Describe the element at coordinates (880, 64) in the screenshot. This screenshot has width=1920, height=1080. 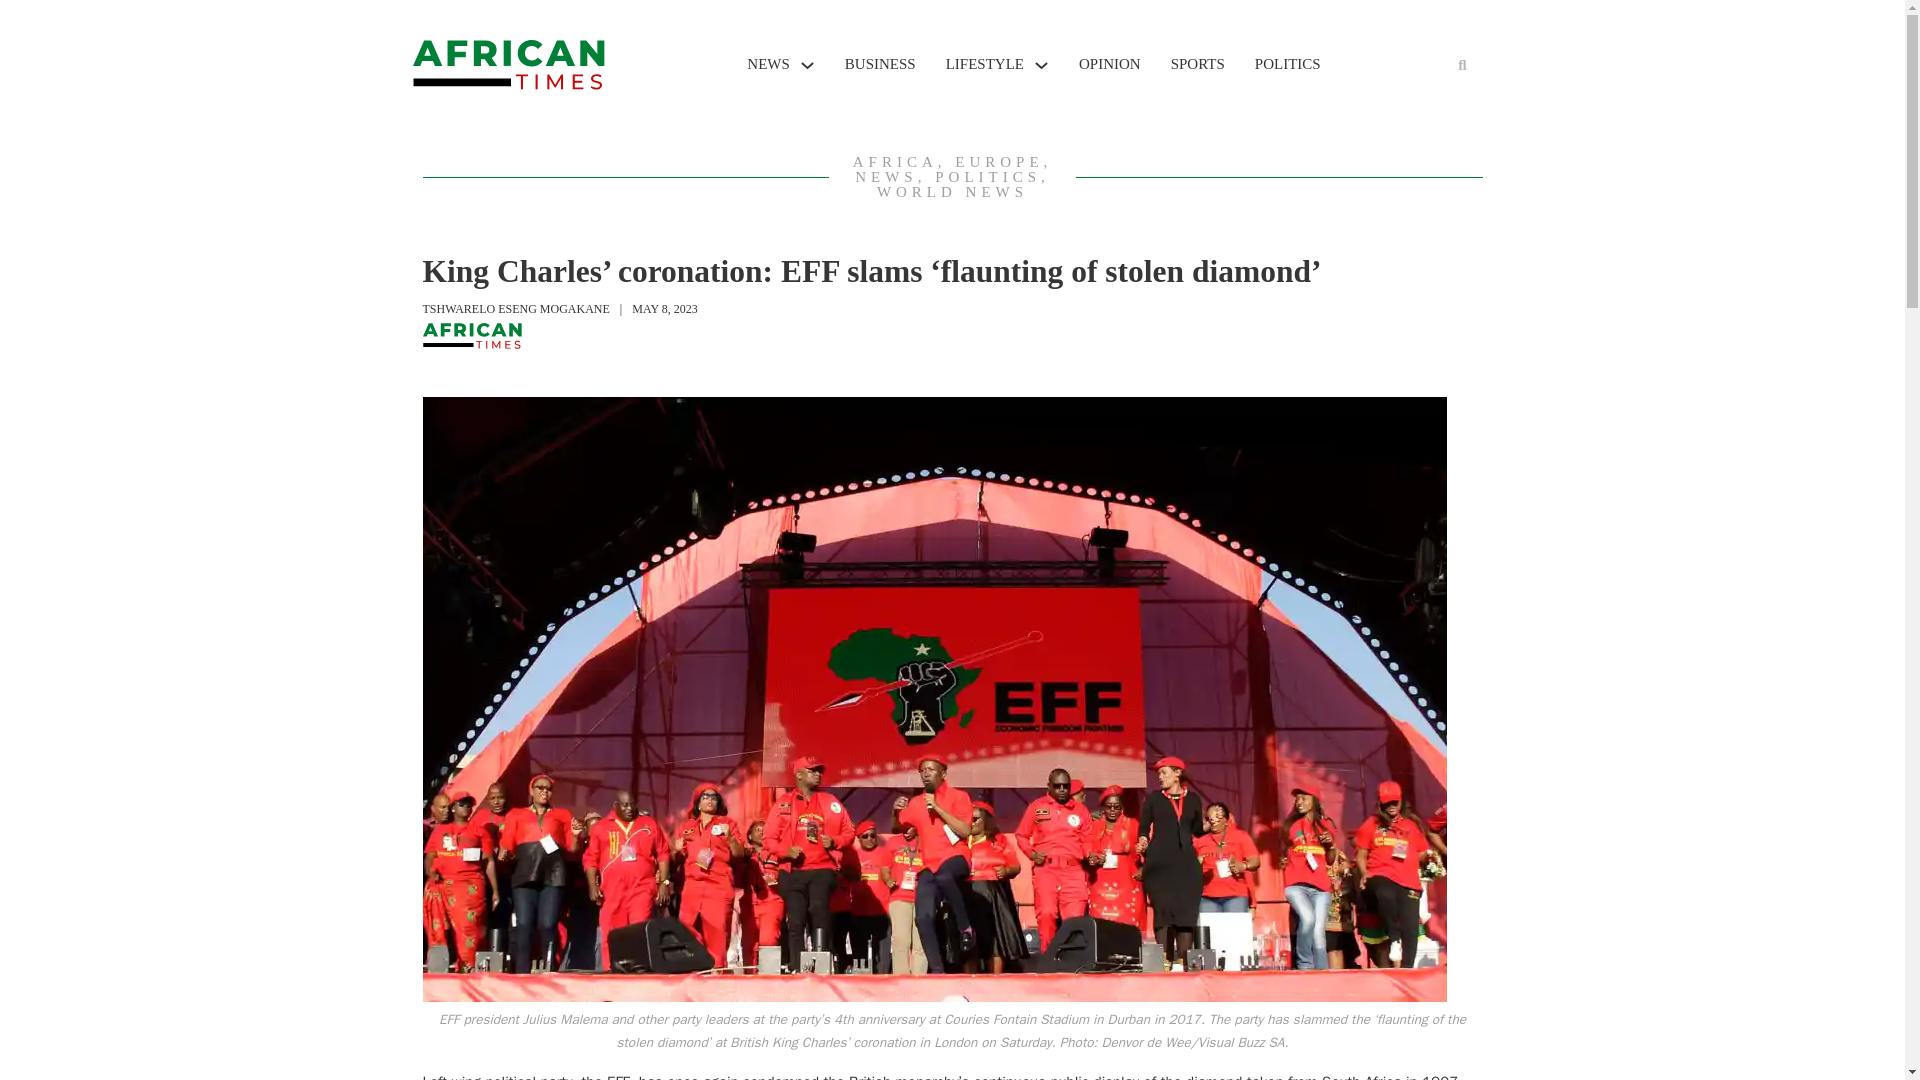
I see `BUSINESS` at that location.